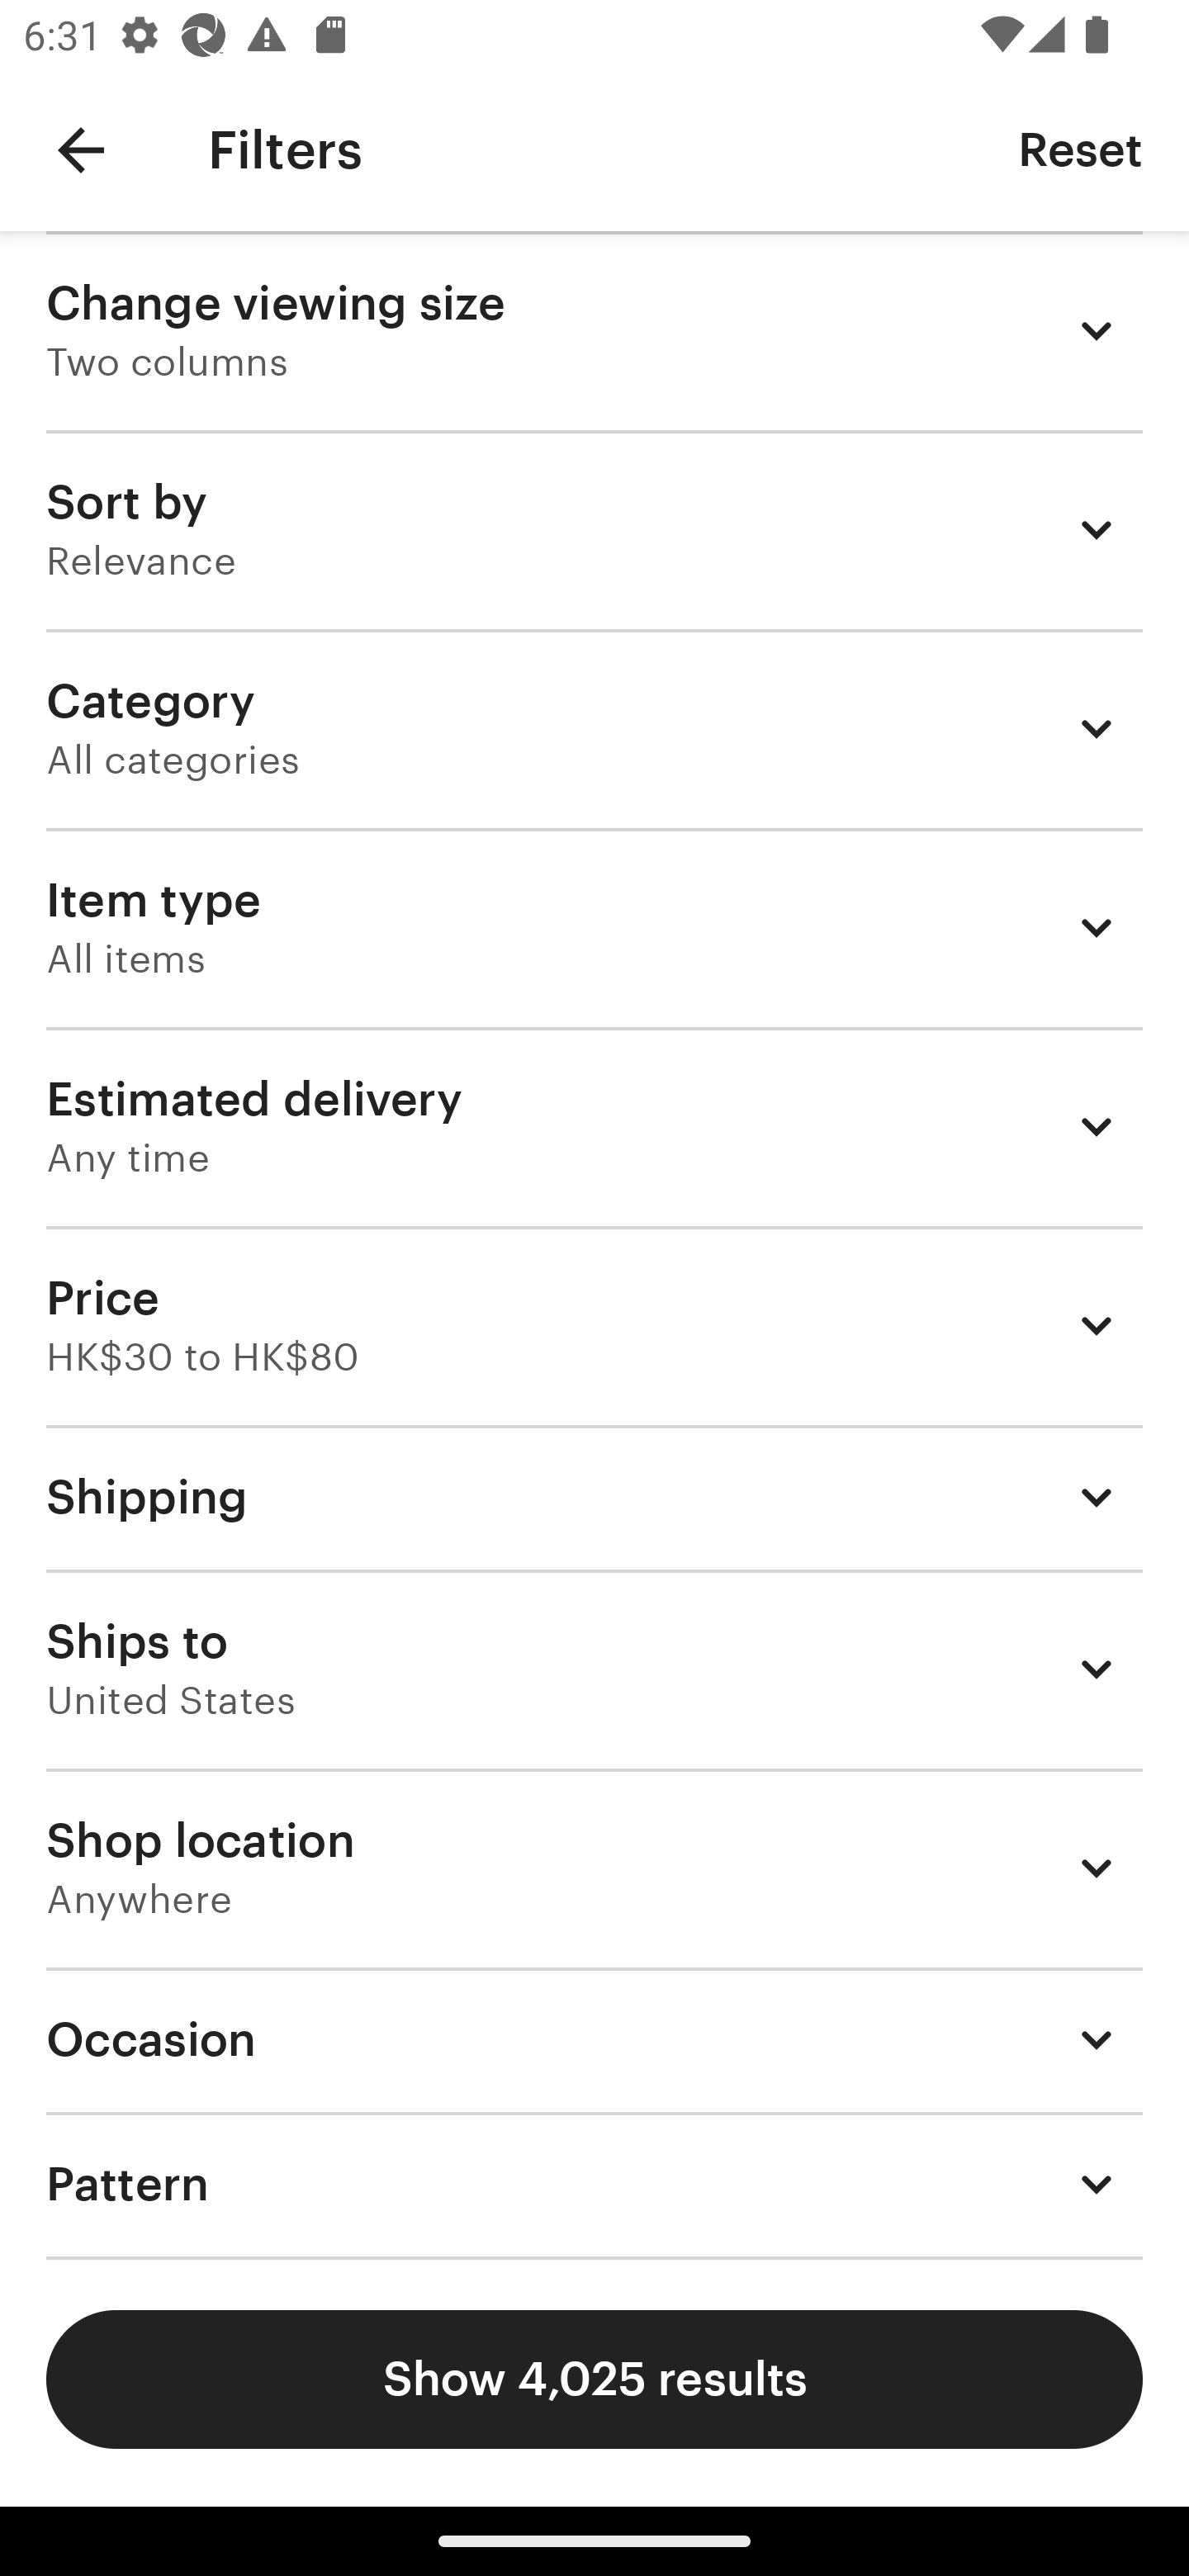  I want to click on Reset, so click(1080, 149).